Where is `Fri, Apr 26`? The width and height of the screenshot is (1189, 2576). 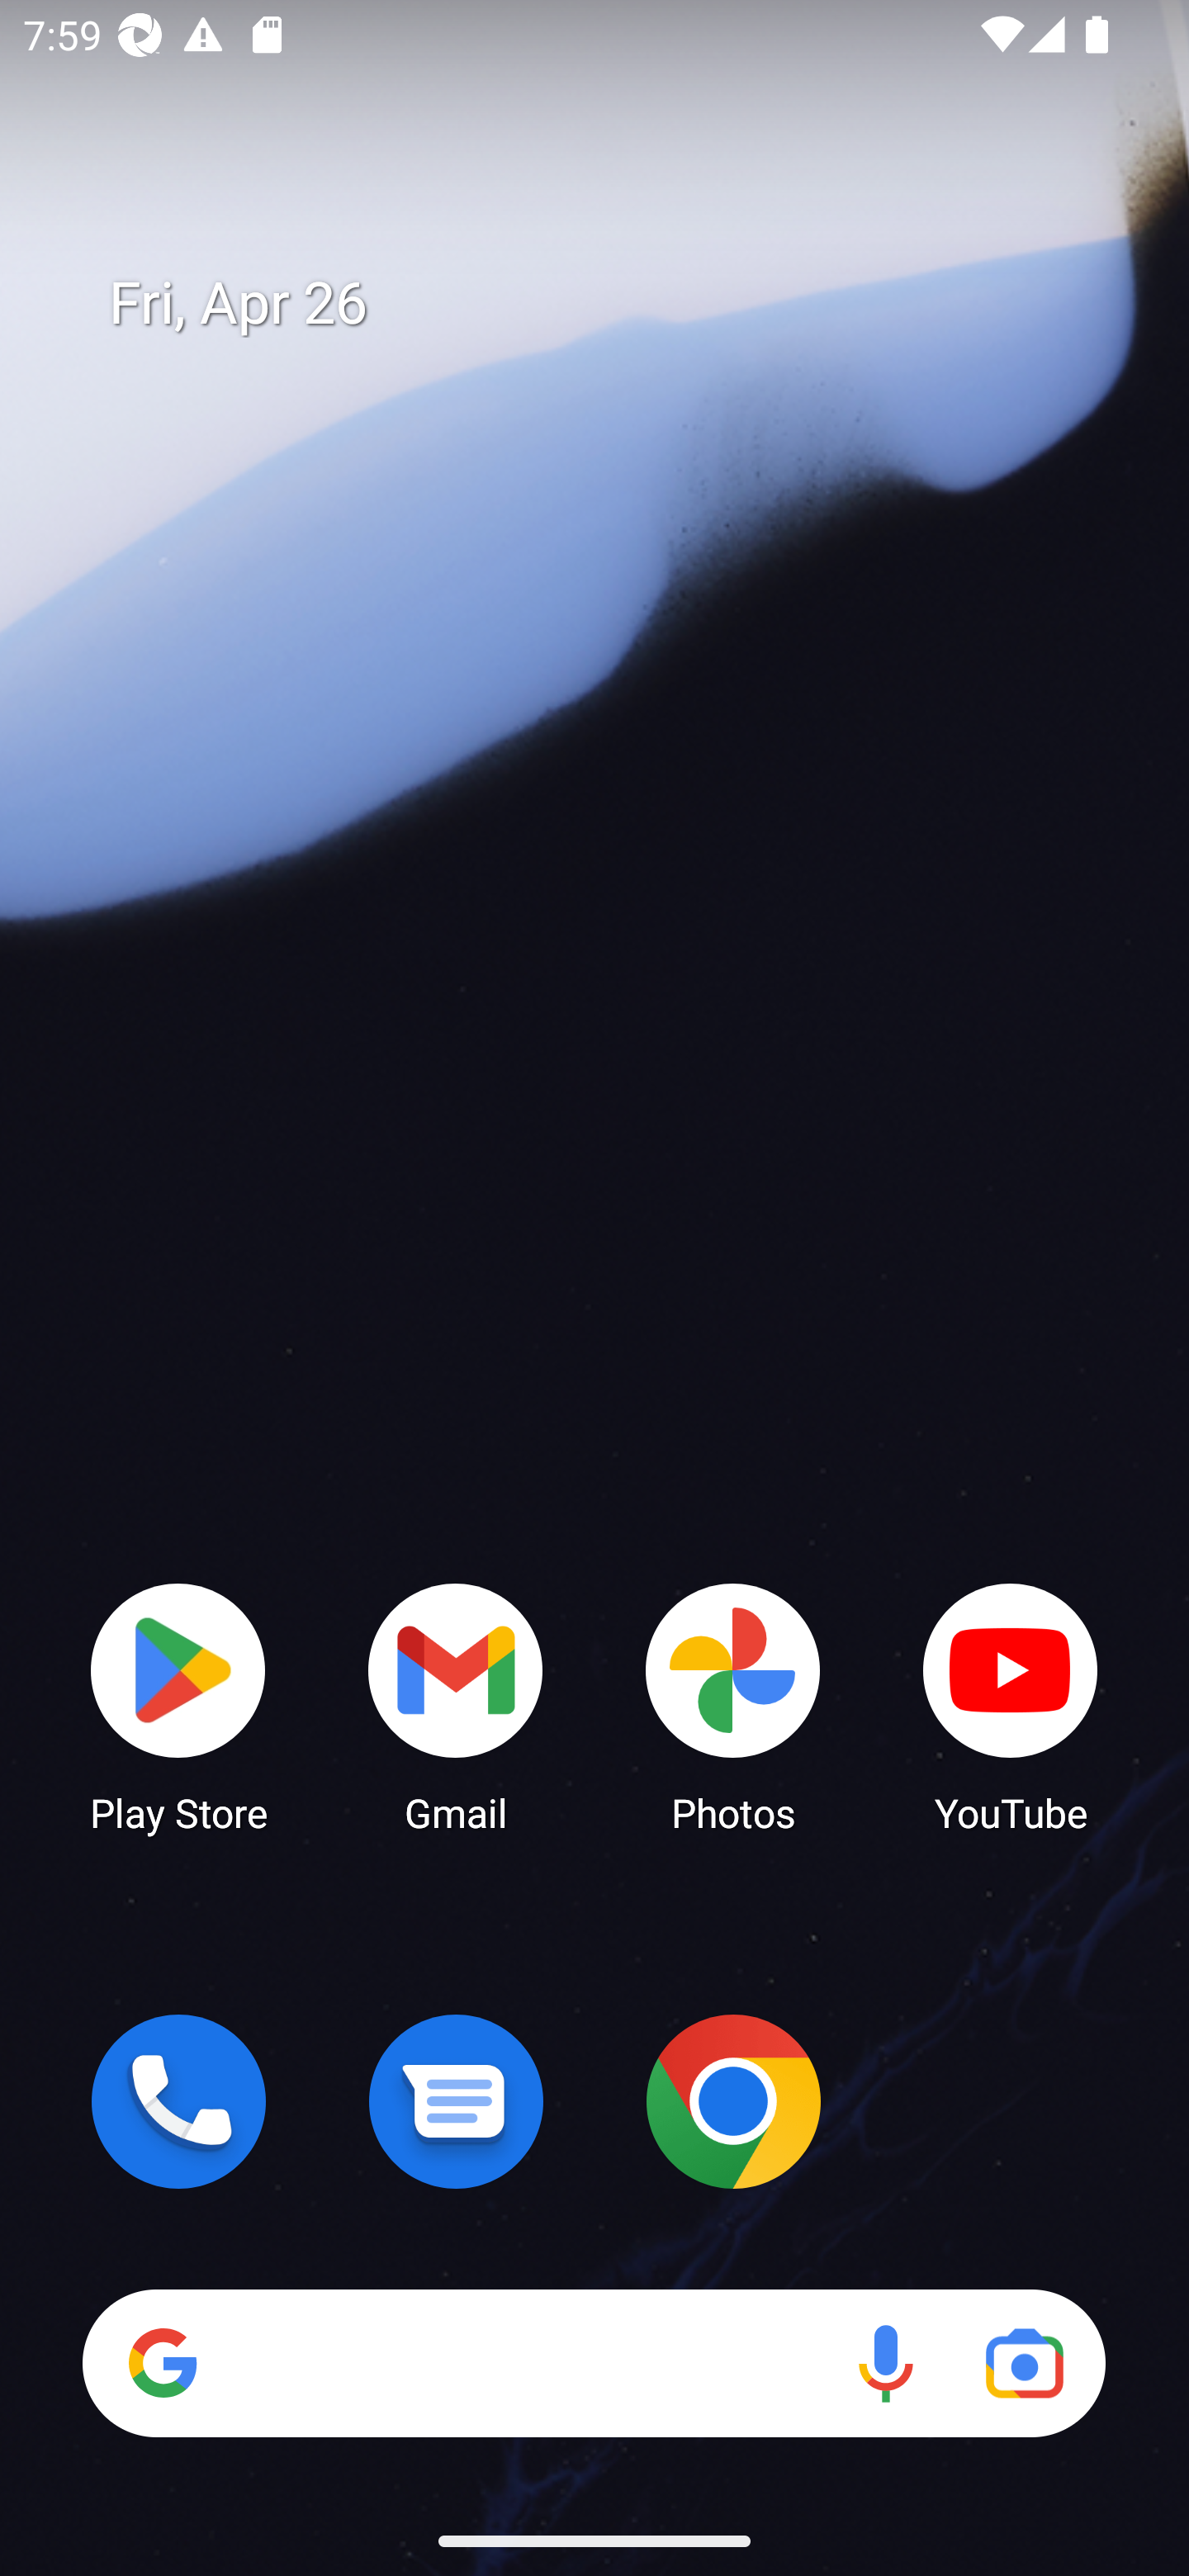 Fri, Apr 26 is located at coordinates (618, 304).